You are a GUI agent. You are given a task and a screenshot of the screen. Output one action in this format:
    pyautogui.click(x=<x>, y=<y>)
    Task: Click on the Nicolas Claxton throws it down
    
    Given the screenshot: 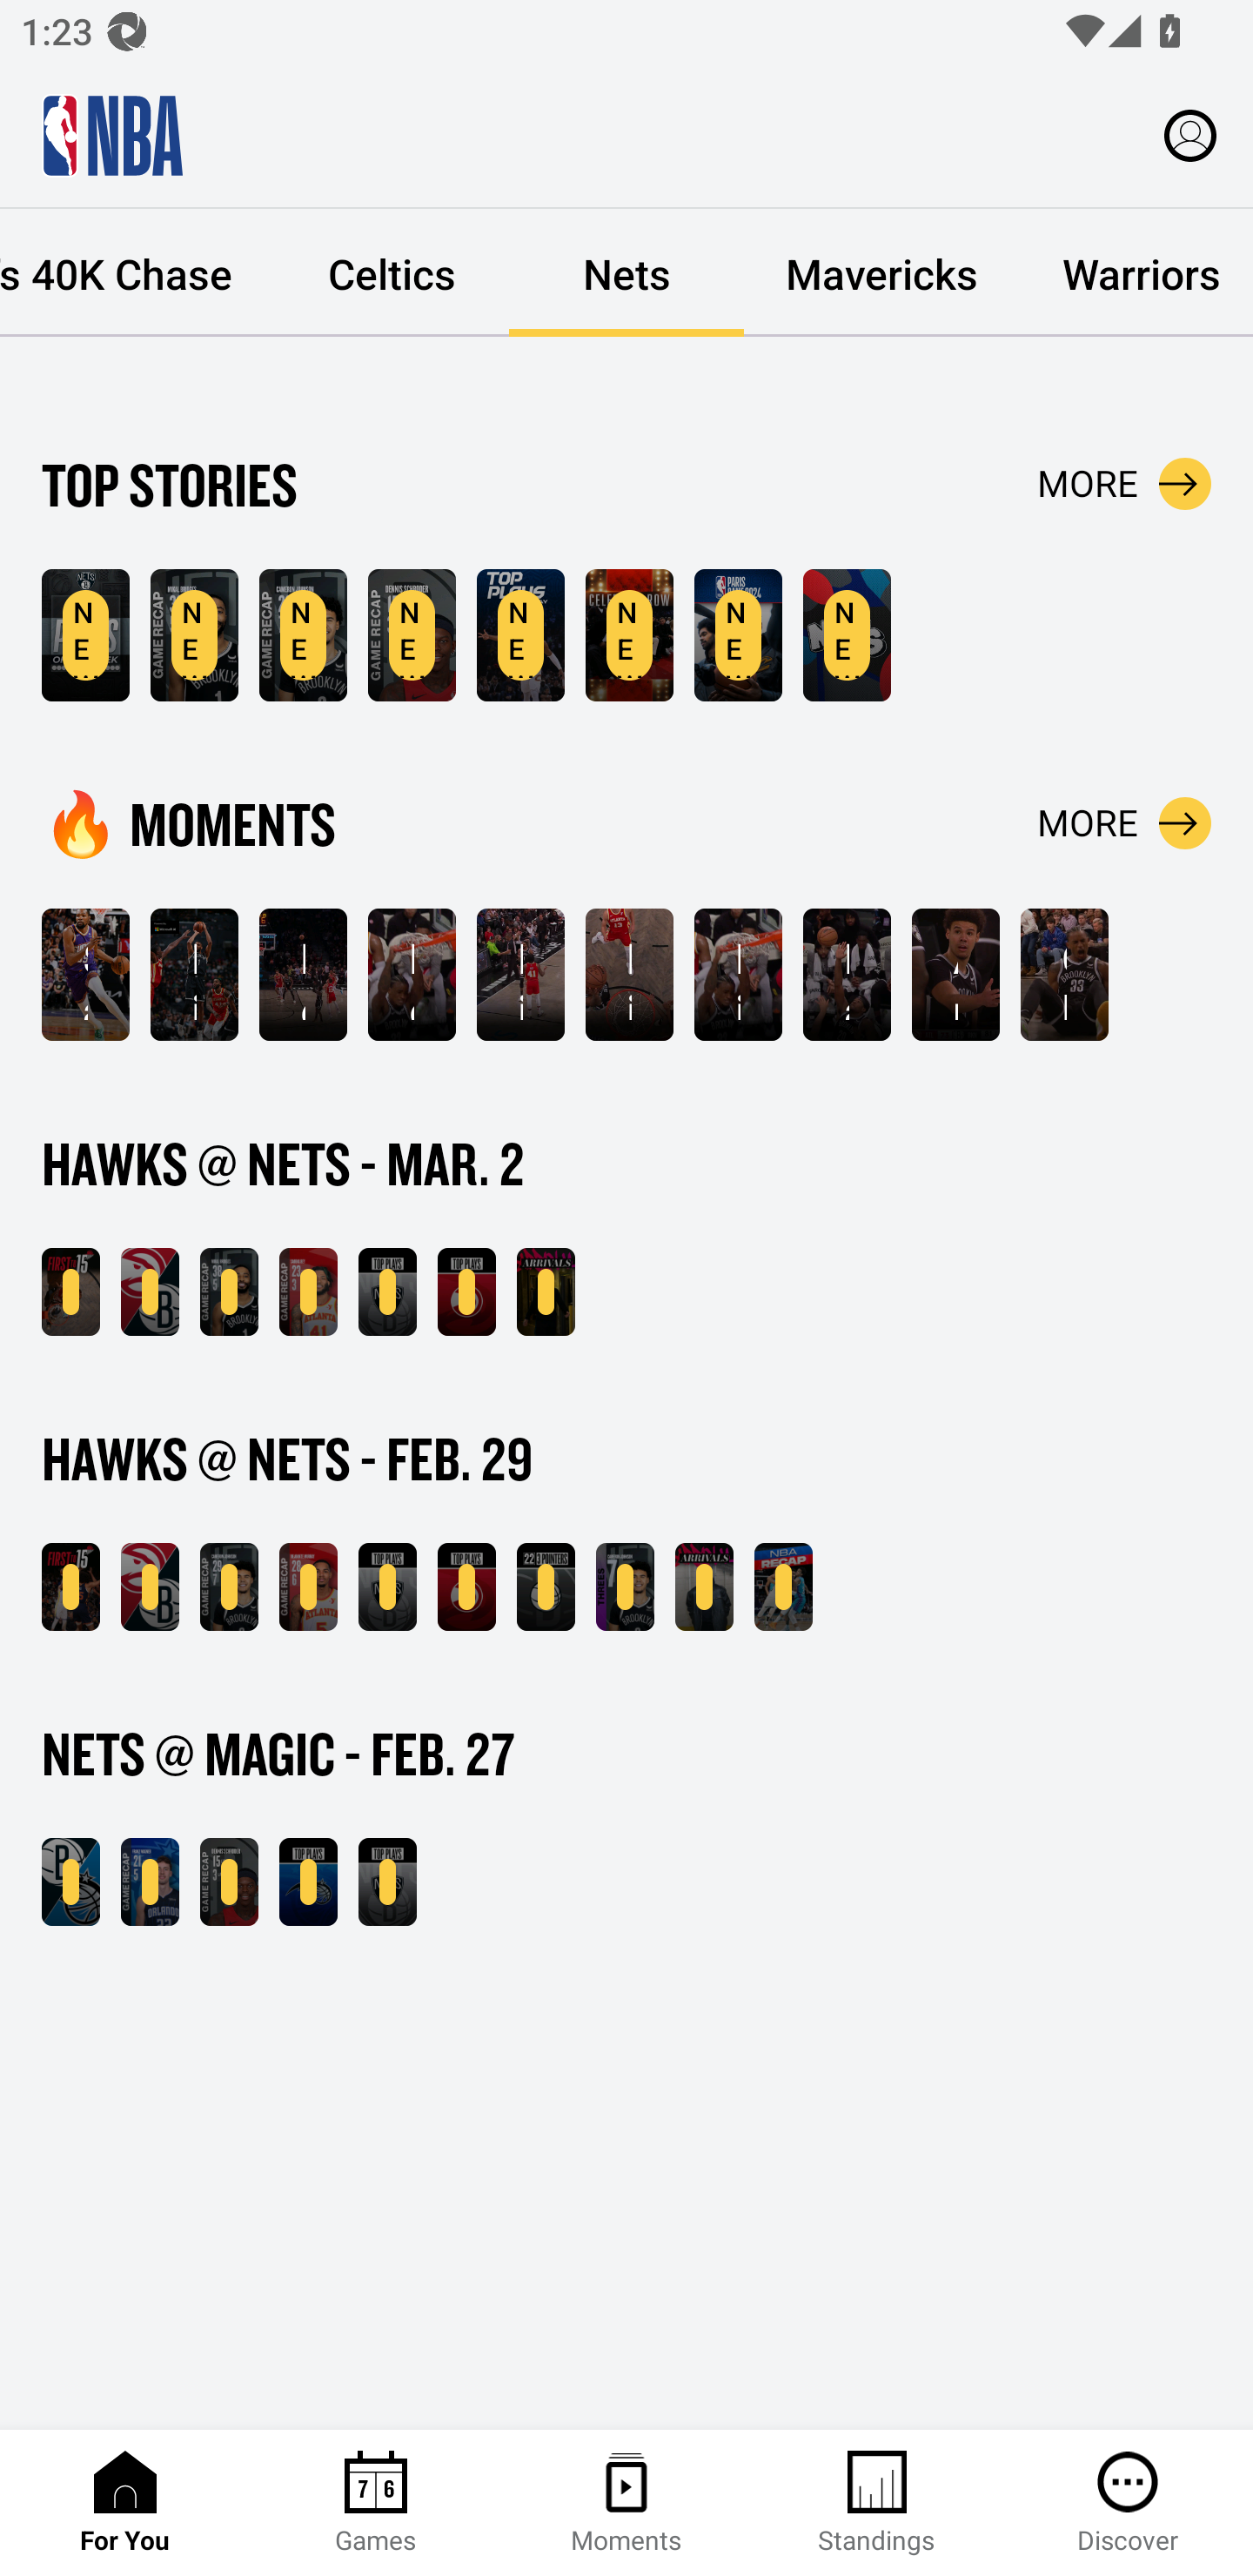 What is the action you would take?
    pyautogui.click(x=629, y=975)
    